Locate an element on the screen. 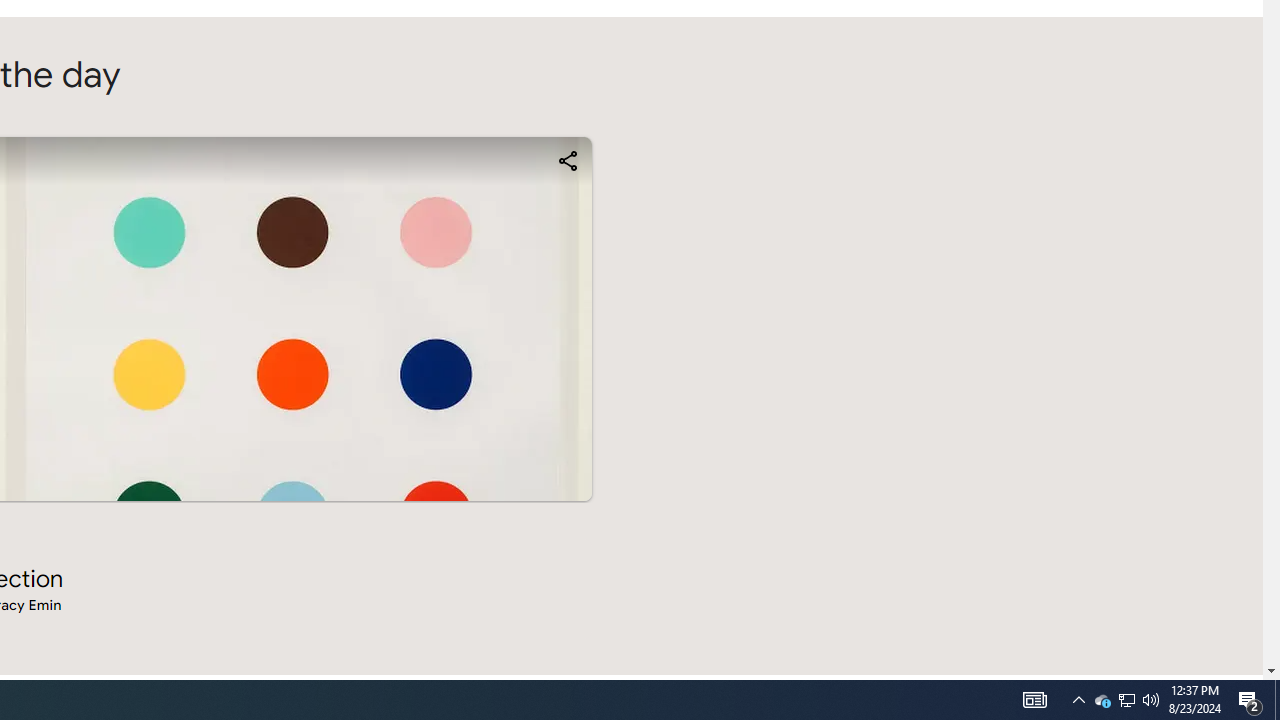 The width and height of the screenshot is (1280, 720). Share "Get to Know the Young British Artists" is located at coordinates (566, 160).